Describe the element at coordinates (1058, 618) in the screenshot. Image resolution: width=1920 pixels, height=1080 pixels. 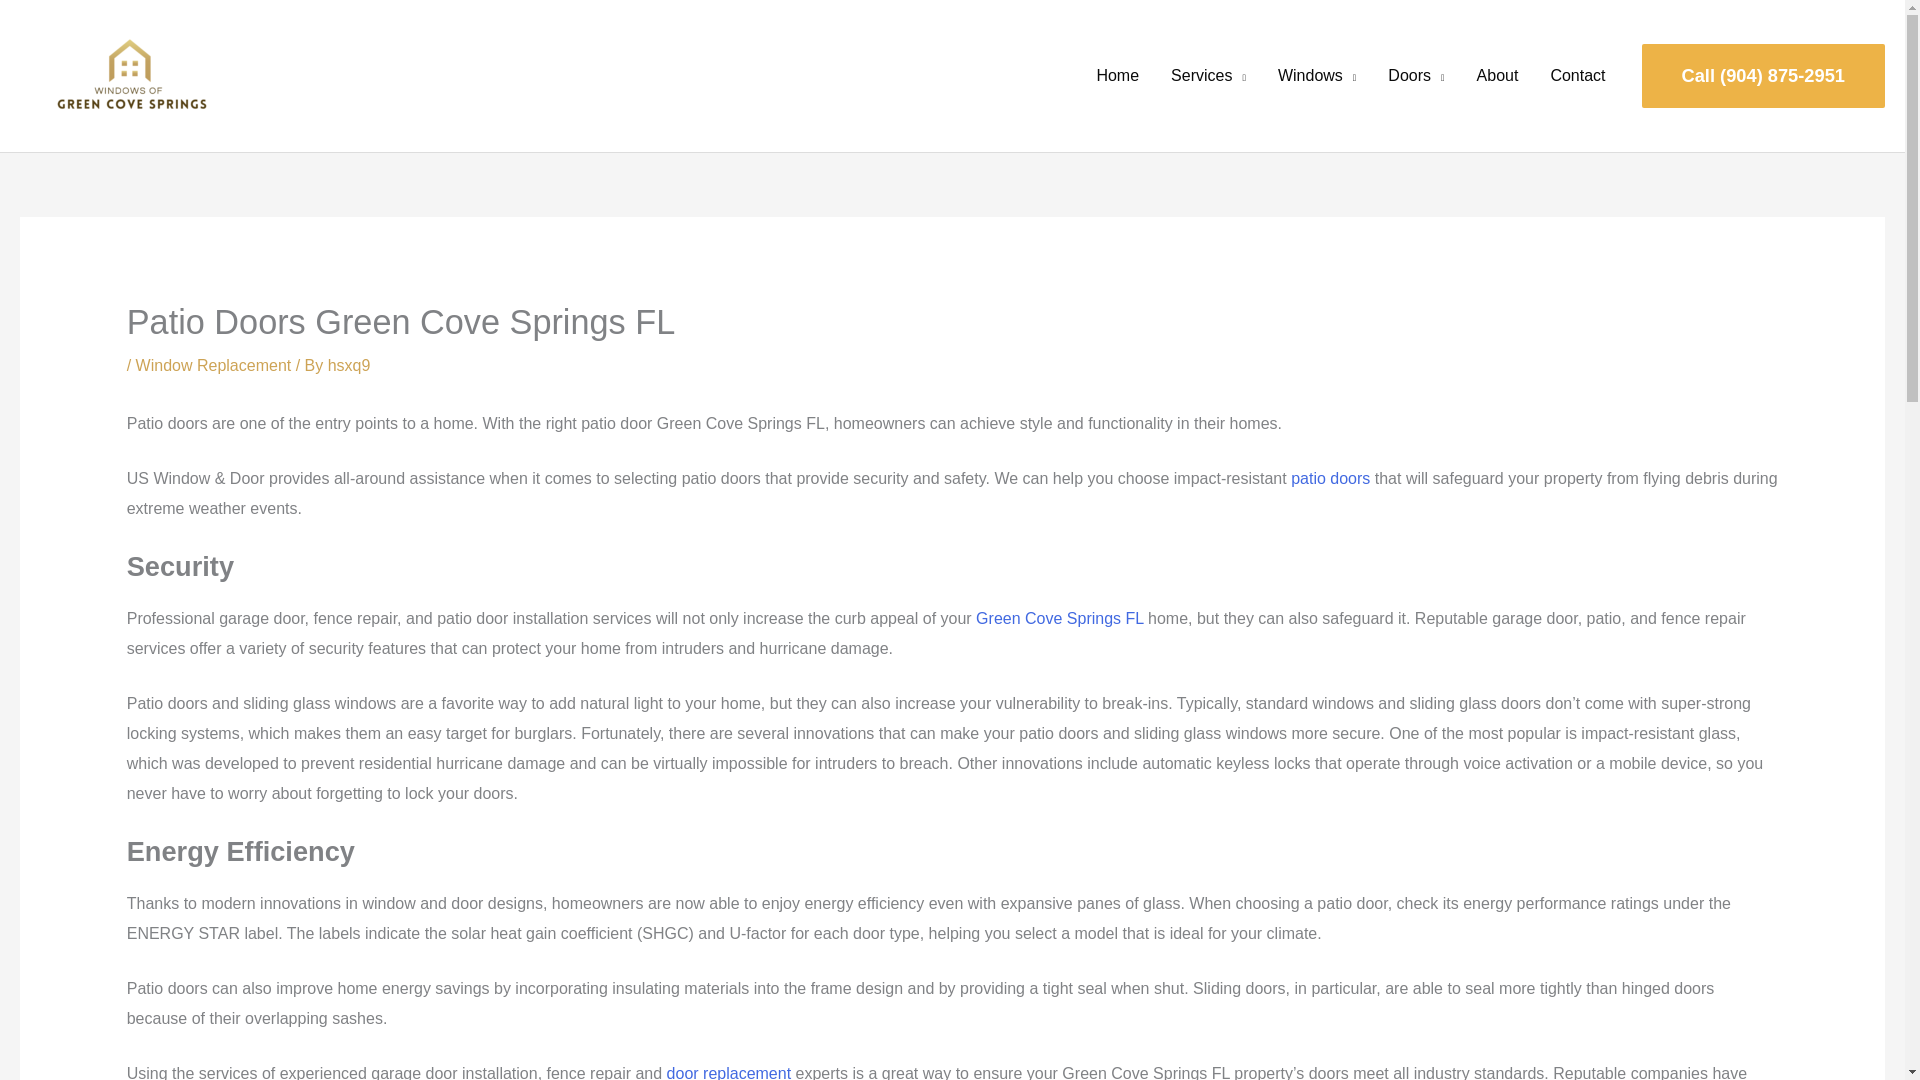
I see `Green Cove Springs FL` at that location.